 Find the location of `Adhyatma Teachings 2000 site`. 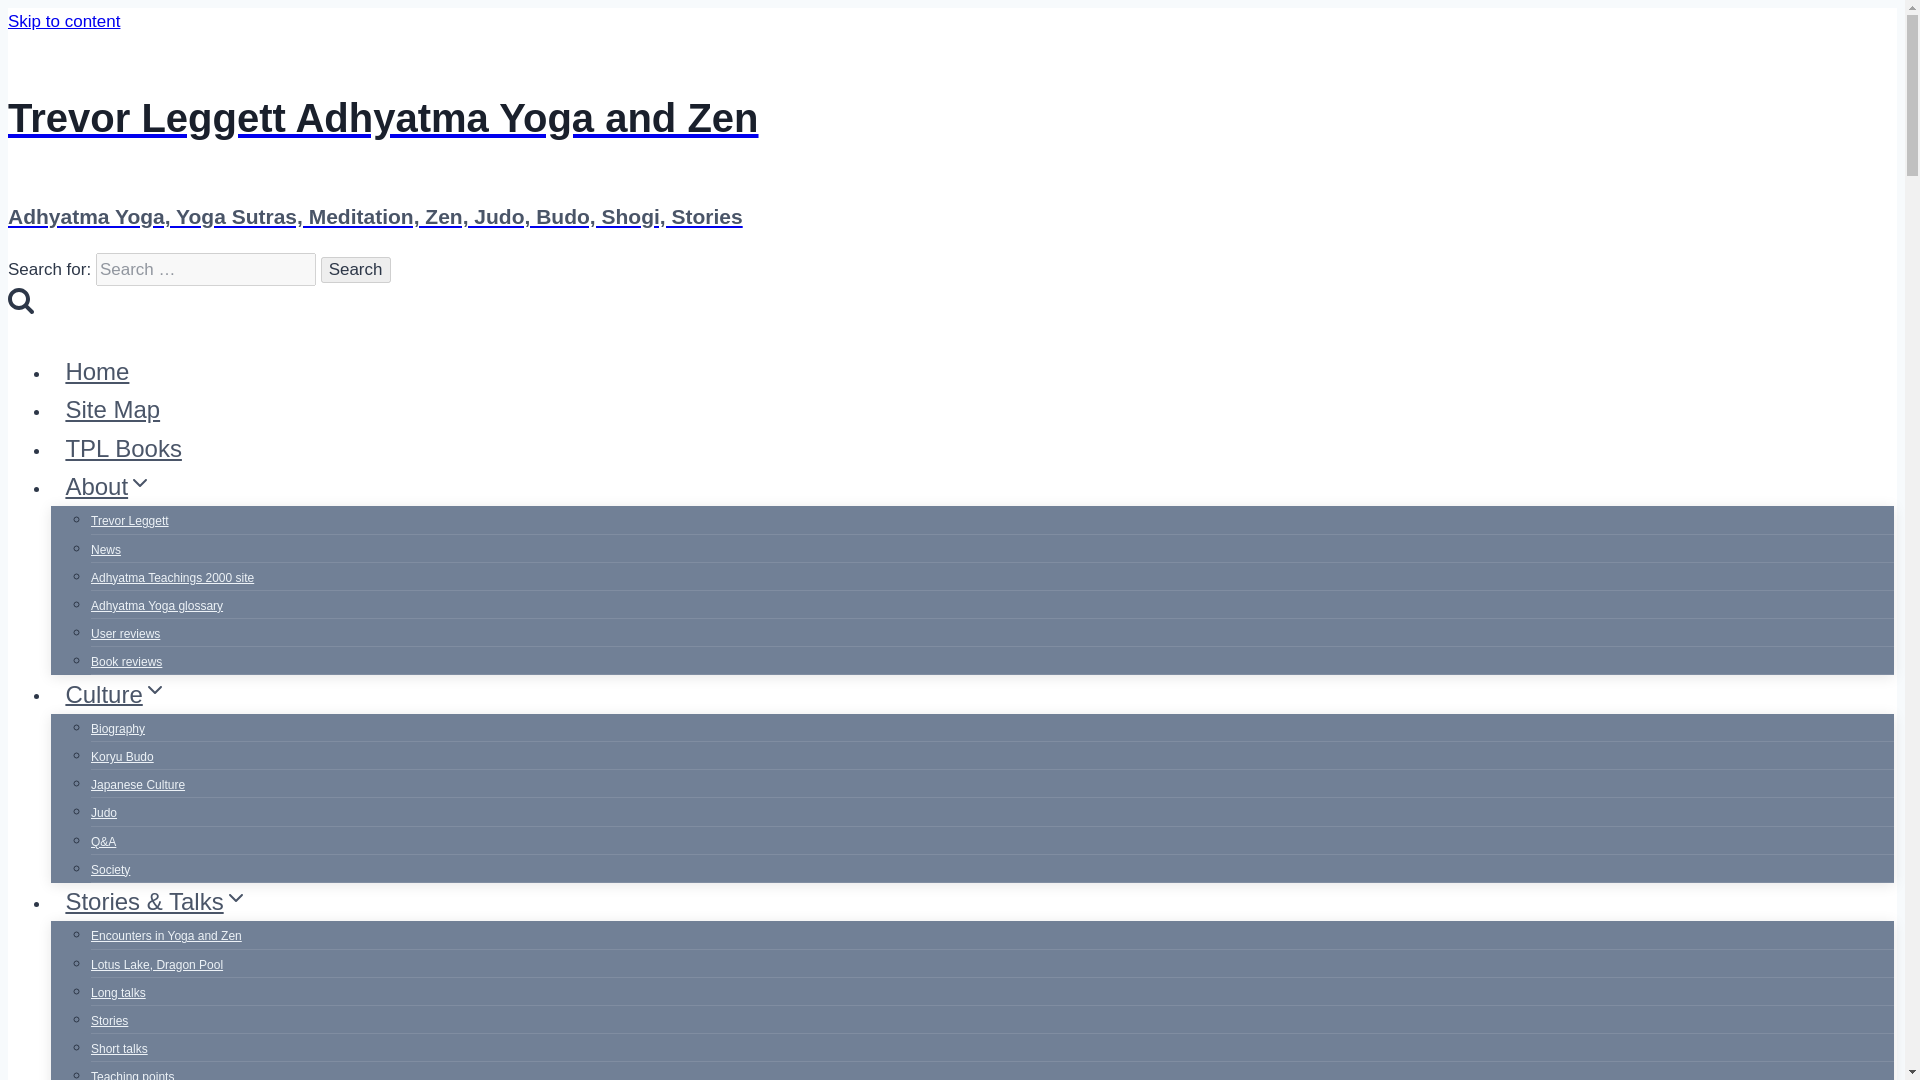

Adhyatma Teachings 2000 site is located at coordinates (172, 578).